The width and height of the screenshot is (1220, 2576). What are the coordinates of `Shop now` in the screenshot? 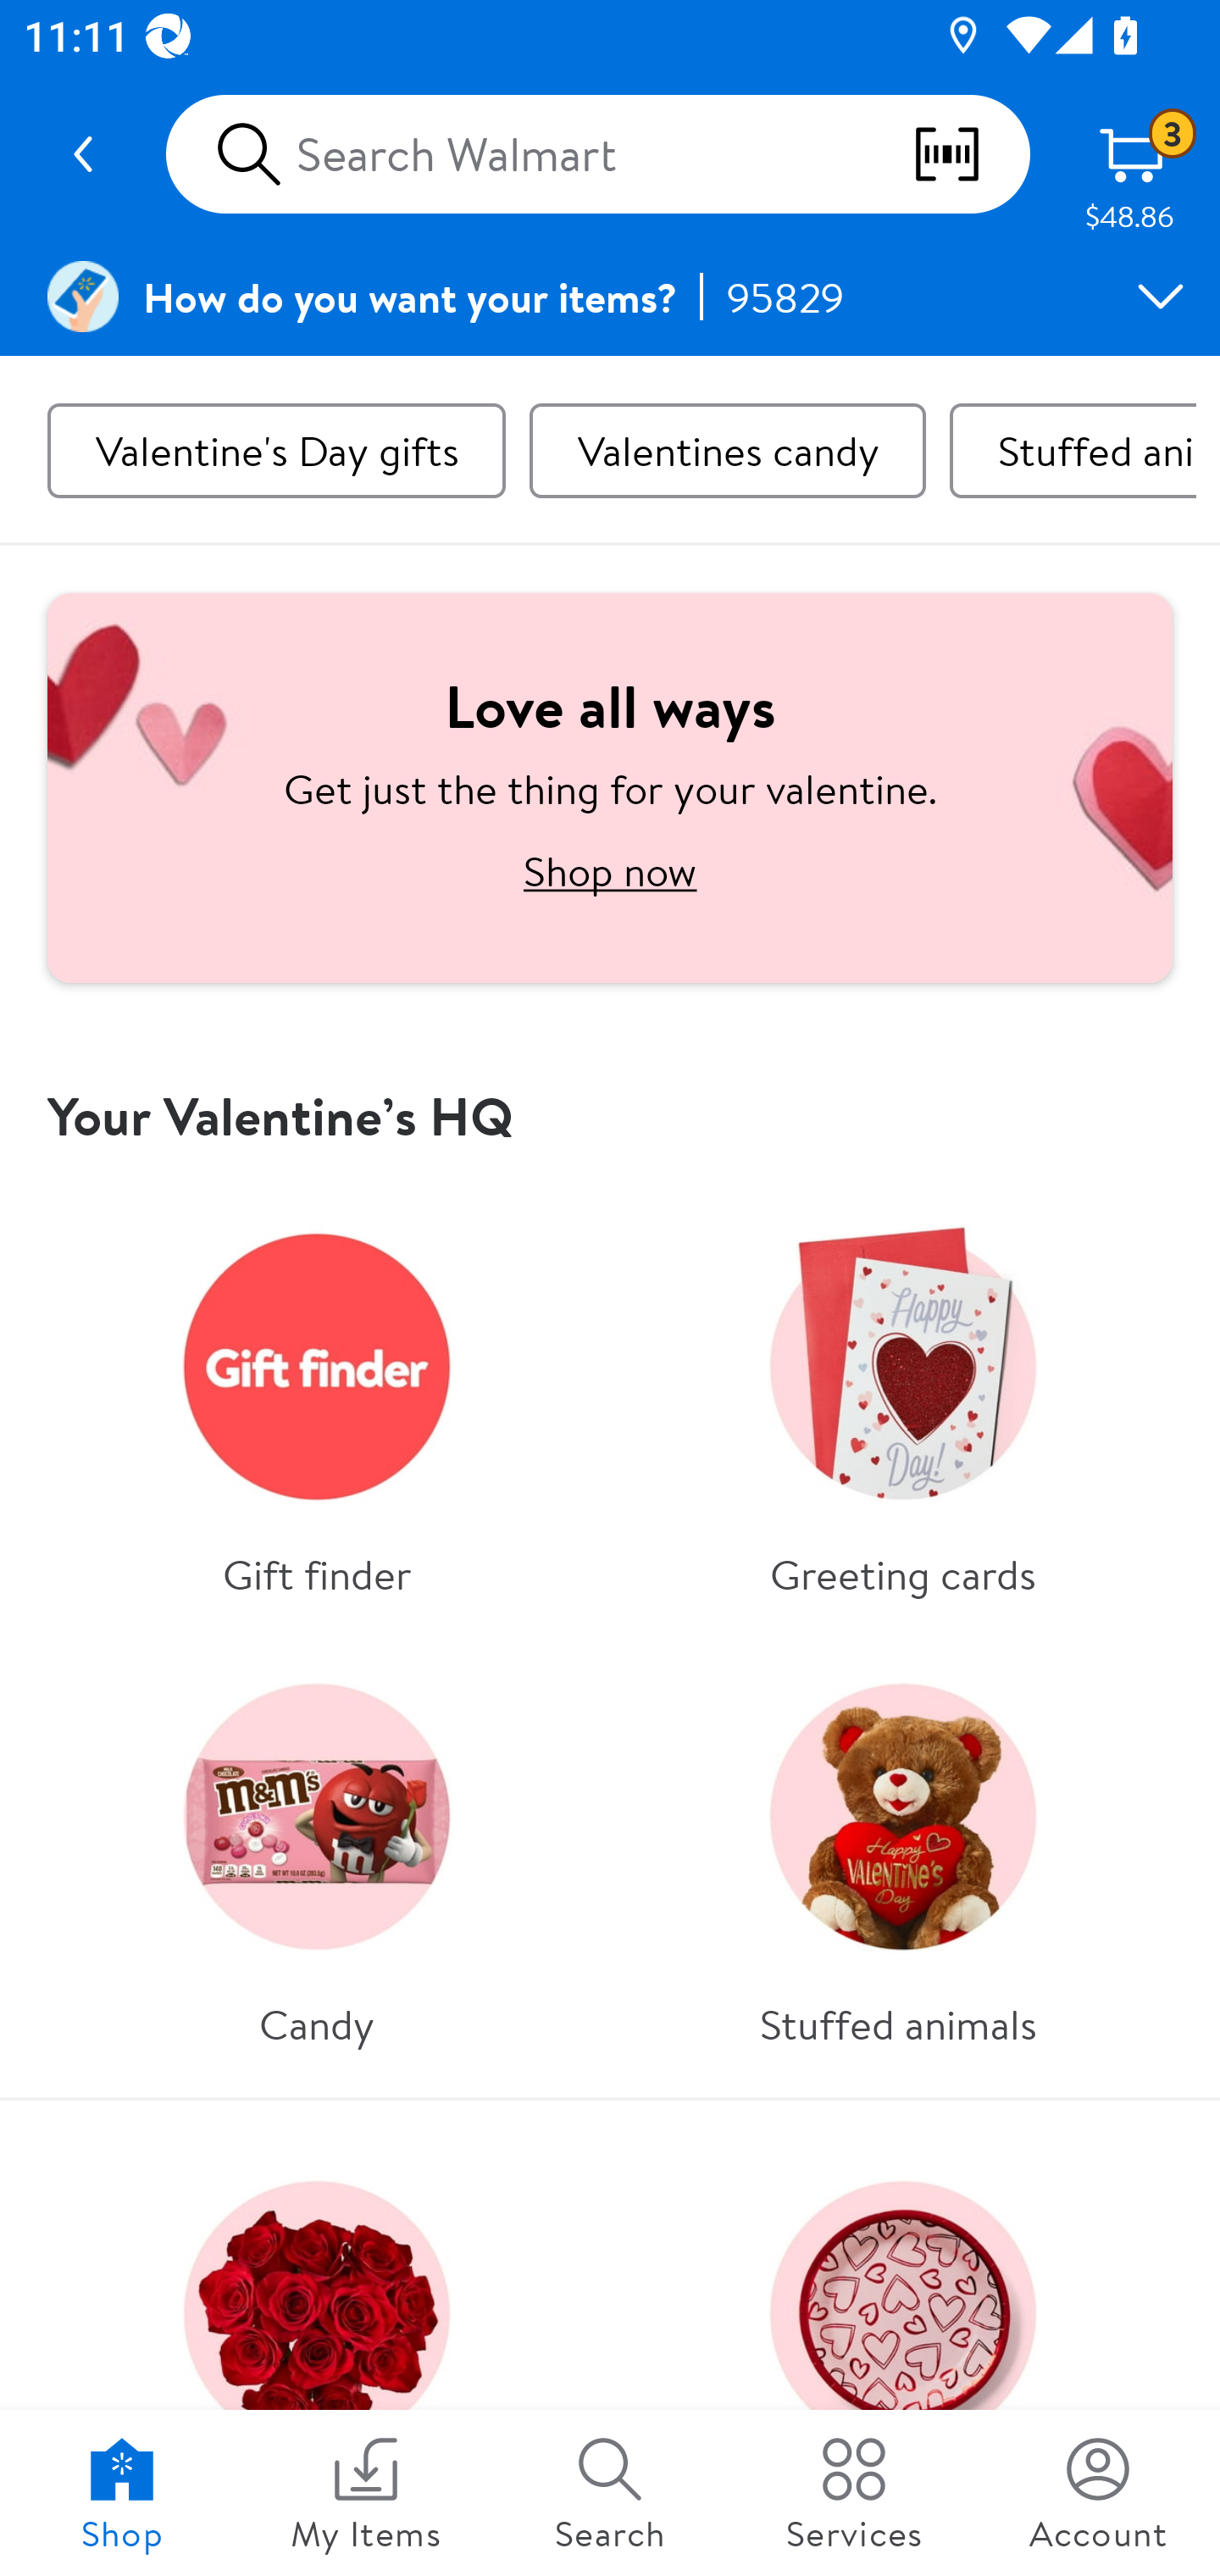 It's located at (610, 870).